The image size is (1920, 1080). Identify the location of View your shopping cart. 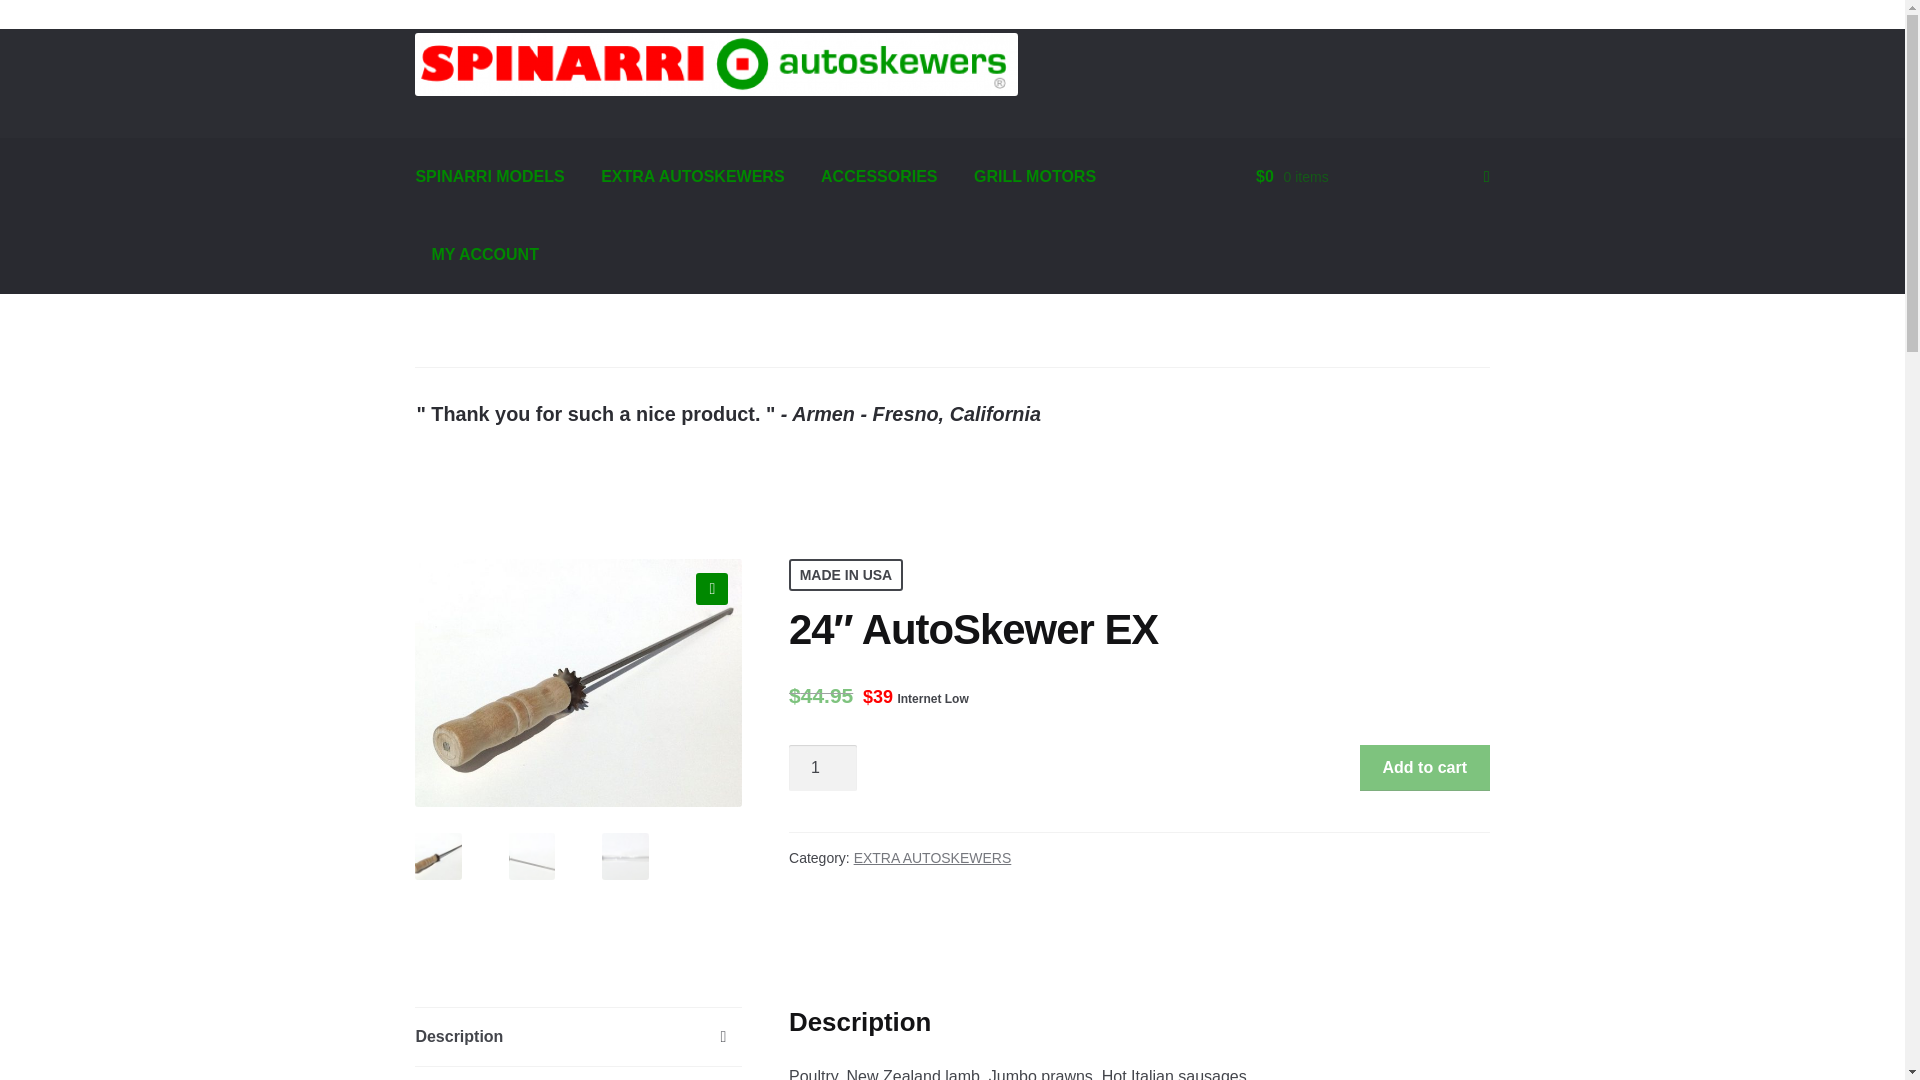
(1372, 177).